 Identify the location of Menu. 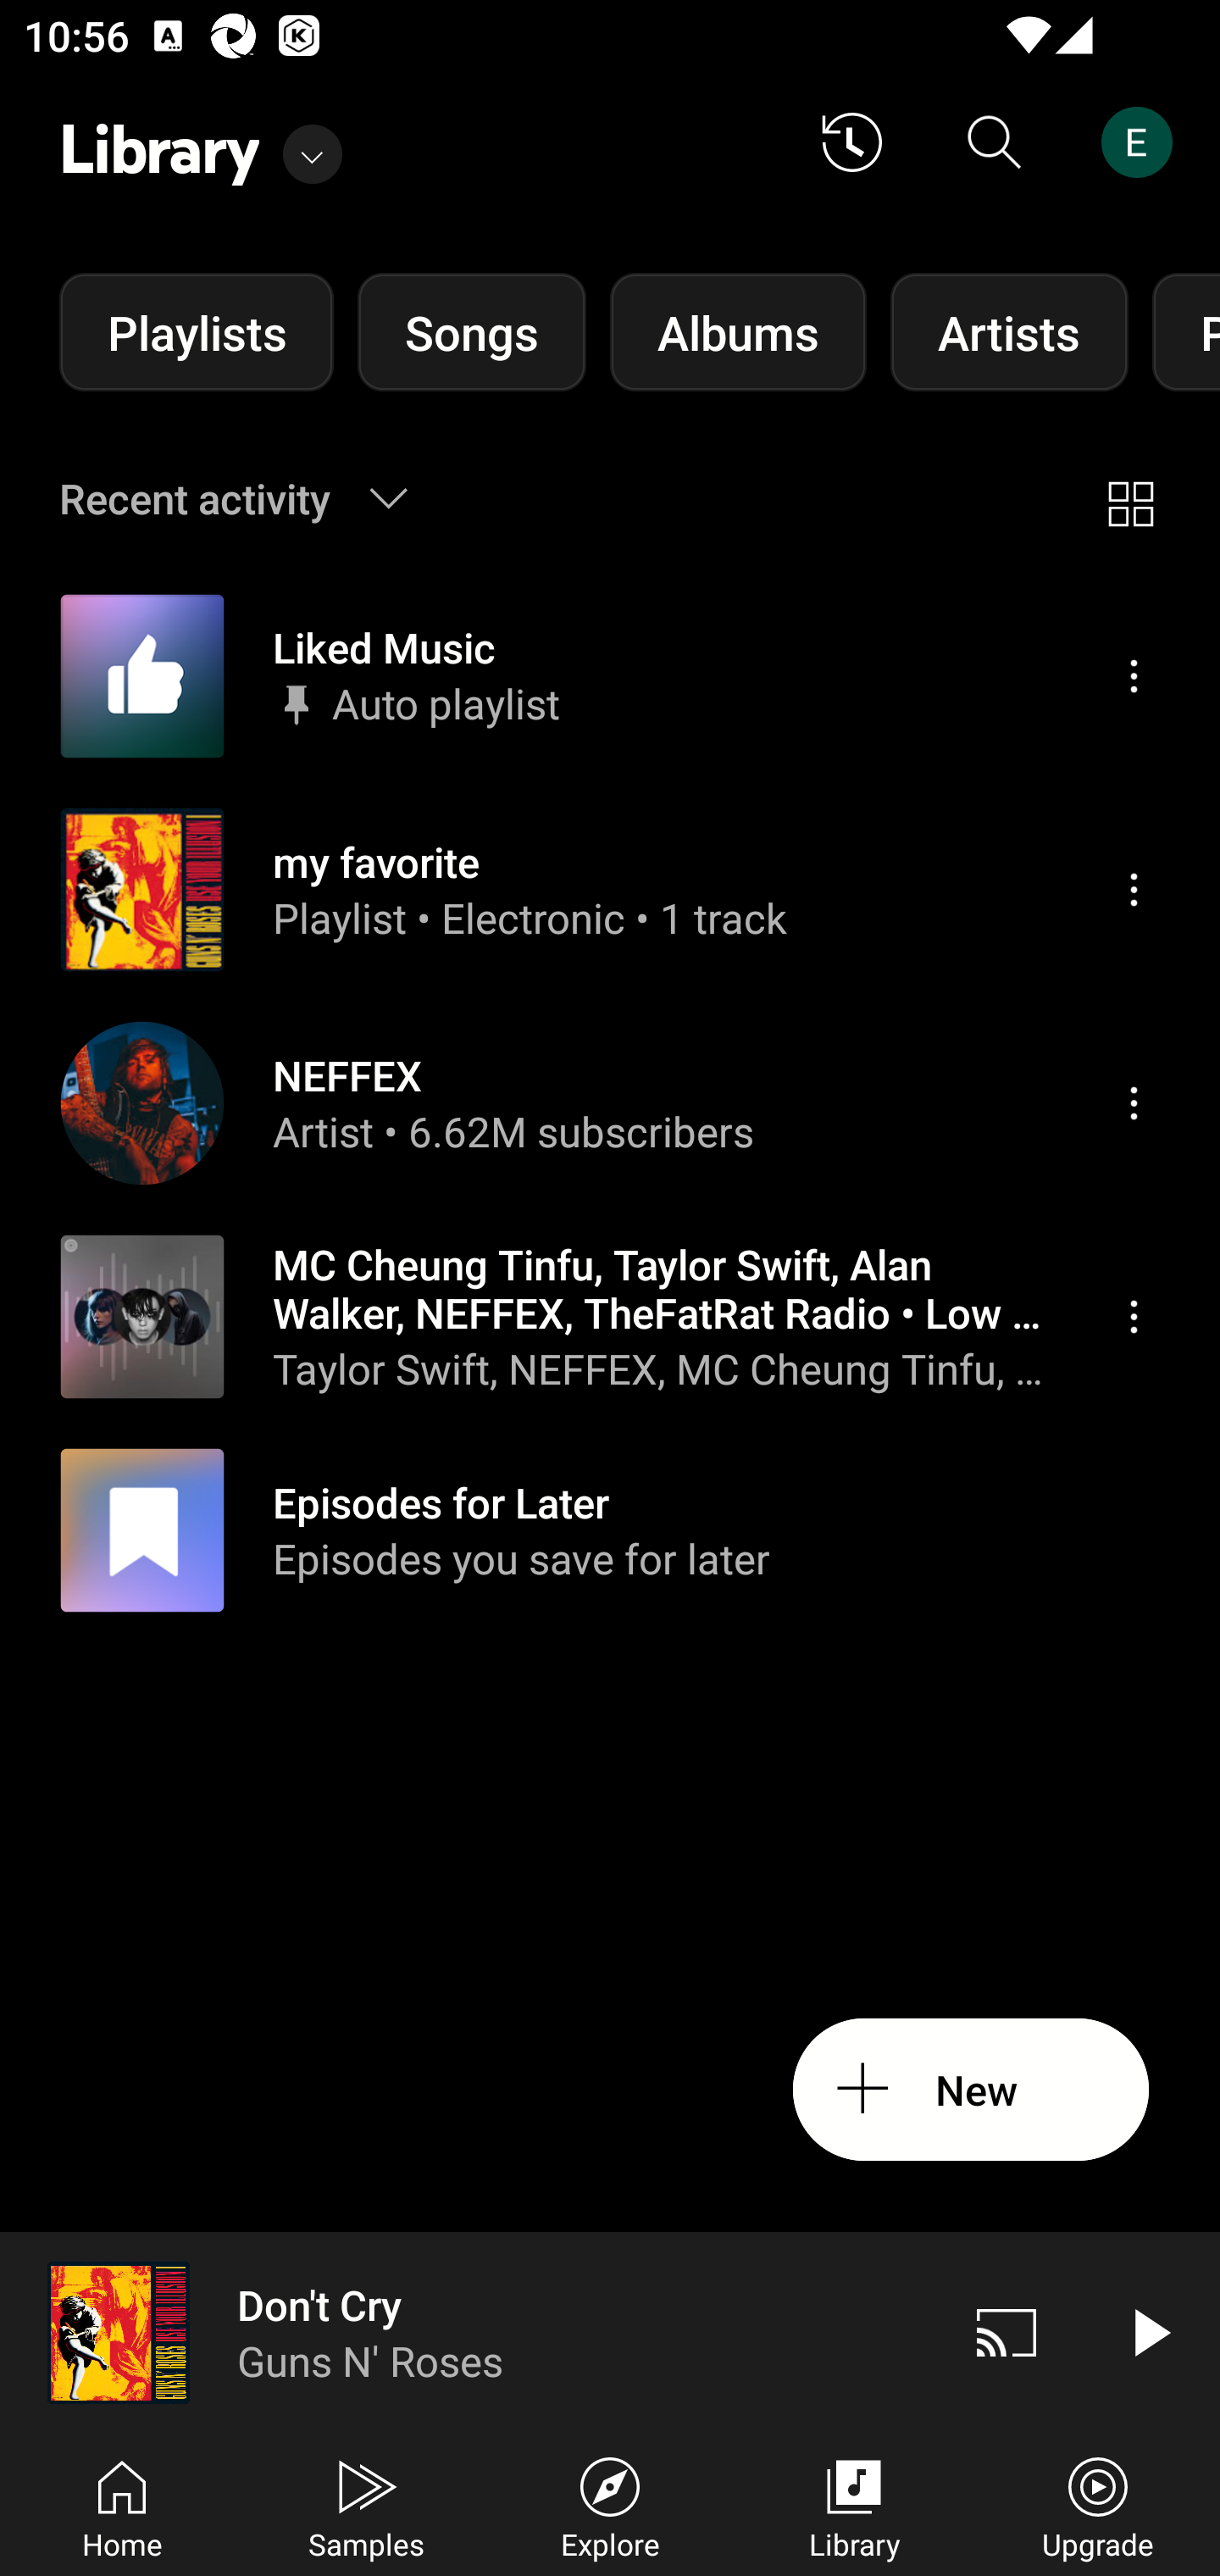
(1134, 888).